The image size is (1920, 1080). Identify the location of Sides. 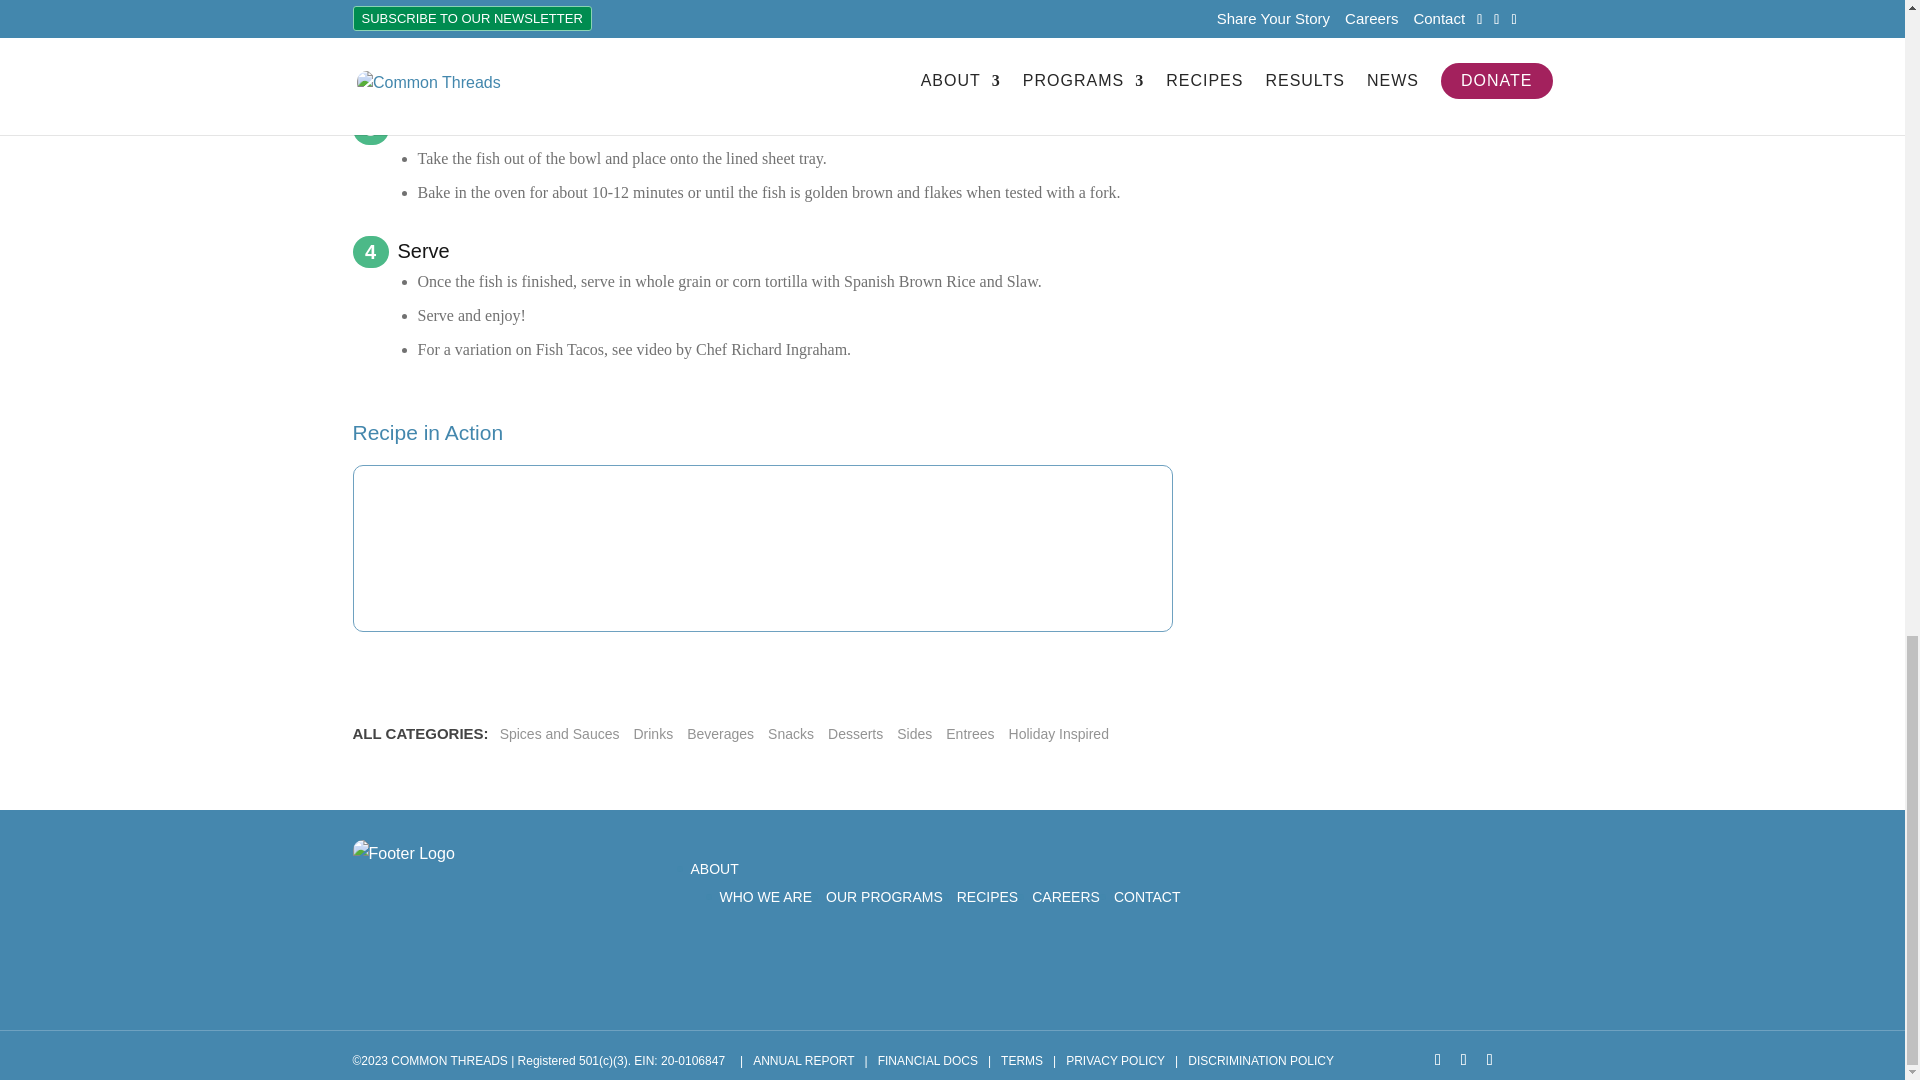
(914, 734).